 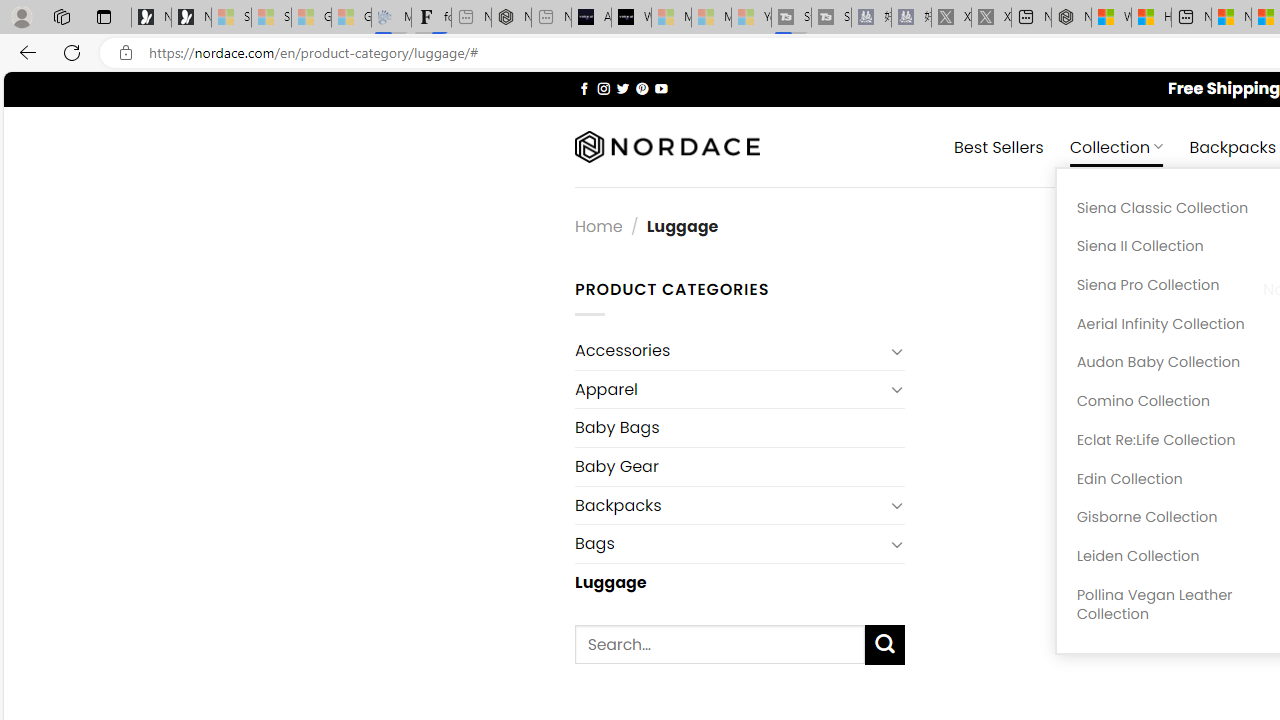 What do you see at coordinates (584, 88) in the screenshot?
I see `Follow on Facebook` at bounding box center [584, 88].